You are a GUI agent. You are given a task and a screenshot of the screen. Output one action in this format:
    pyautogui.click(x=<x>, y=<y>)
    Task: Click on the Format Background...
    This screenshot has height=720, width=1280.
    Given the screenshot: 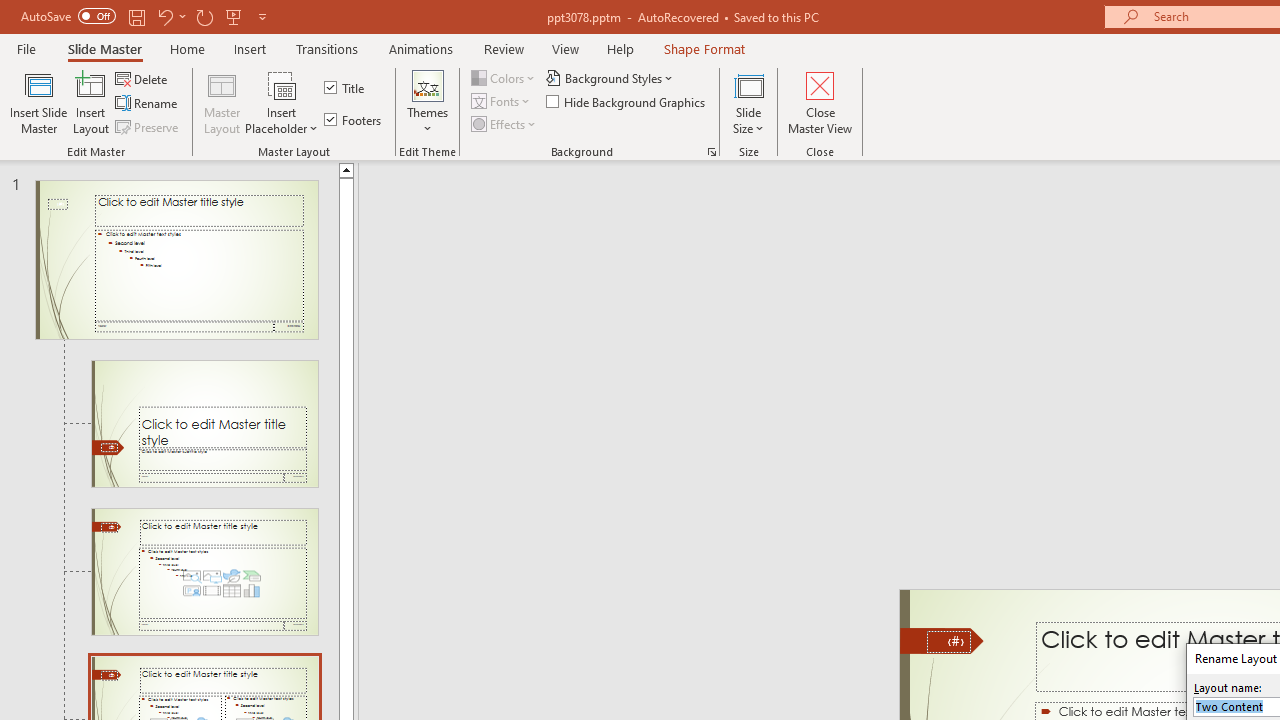 What is the action you would take?
    pyautogui.click(x=712, y=152)
    